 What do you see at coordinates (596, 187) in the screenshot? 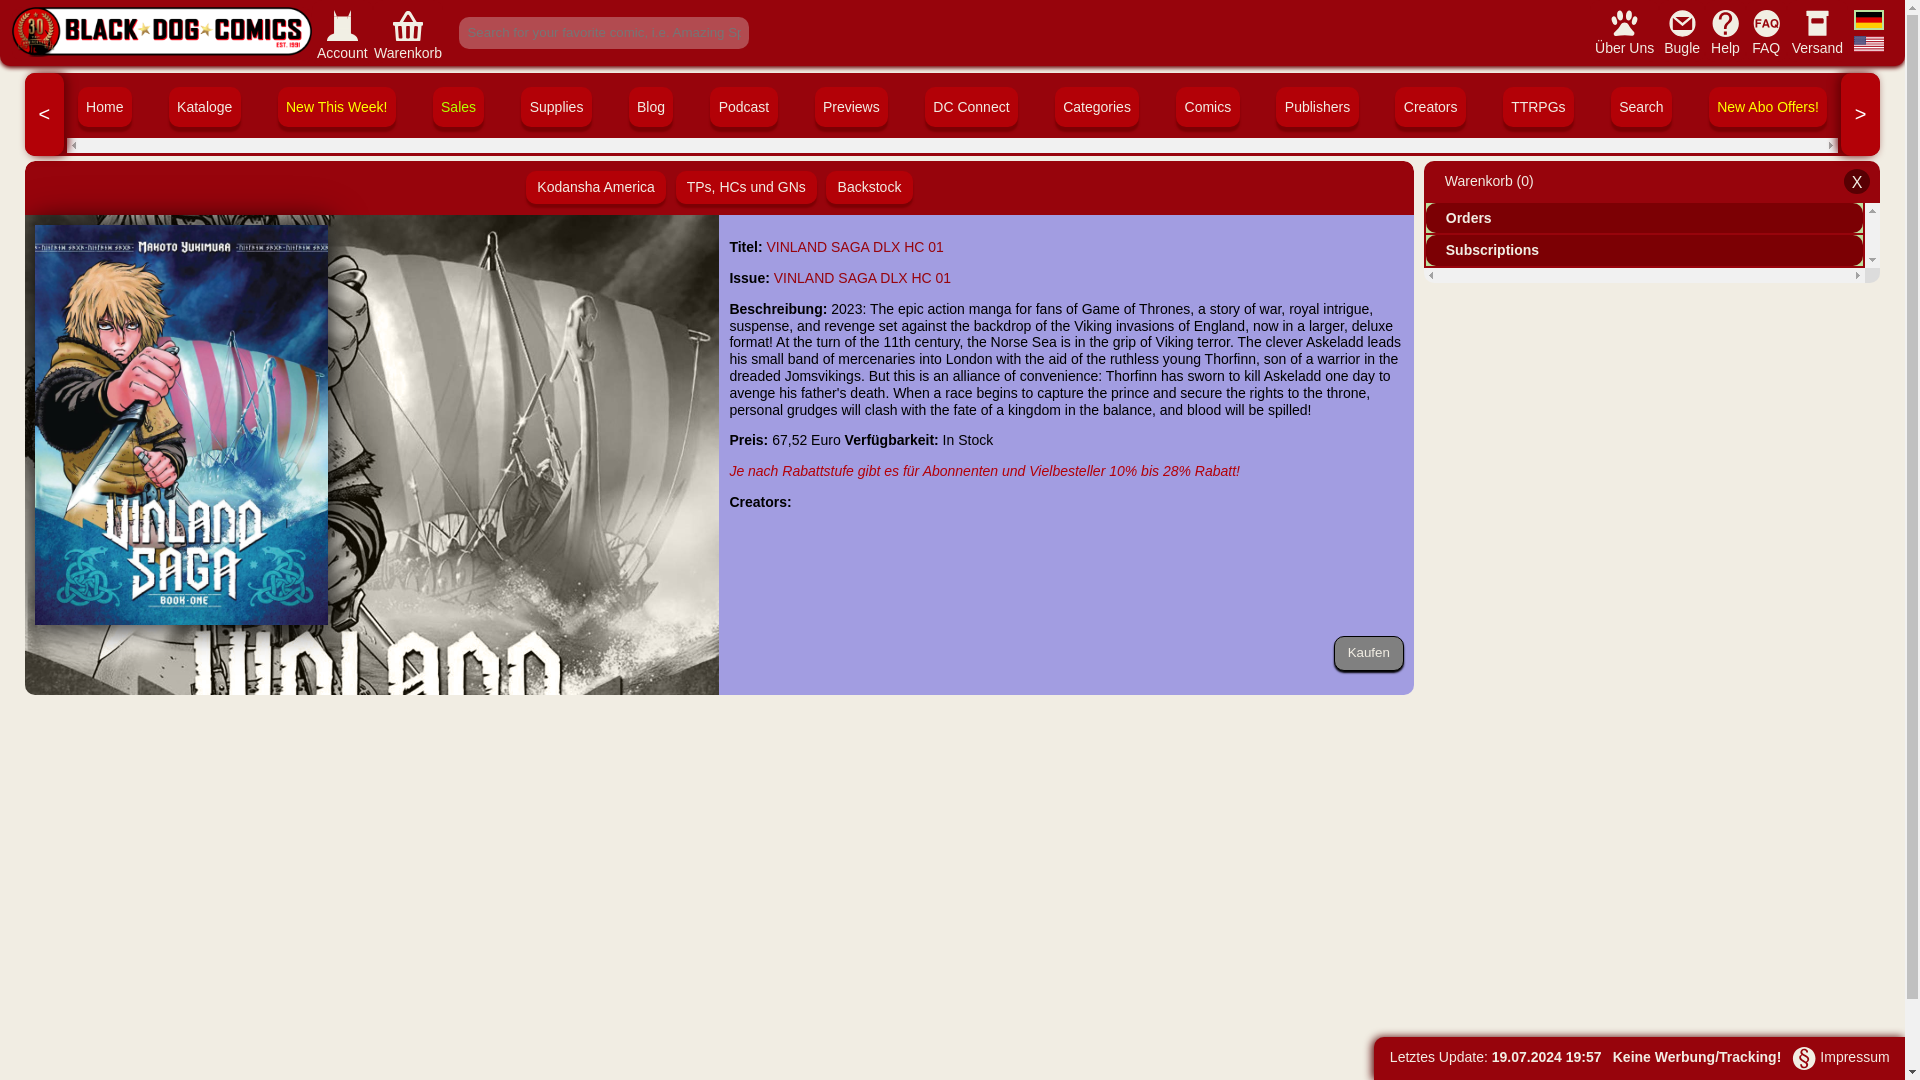
I see `Kodansha America` at bounding box center [596, 187].